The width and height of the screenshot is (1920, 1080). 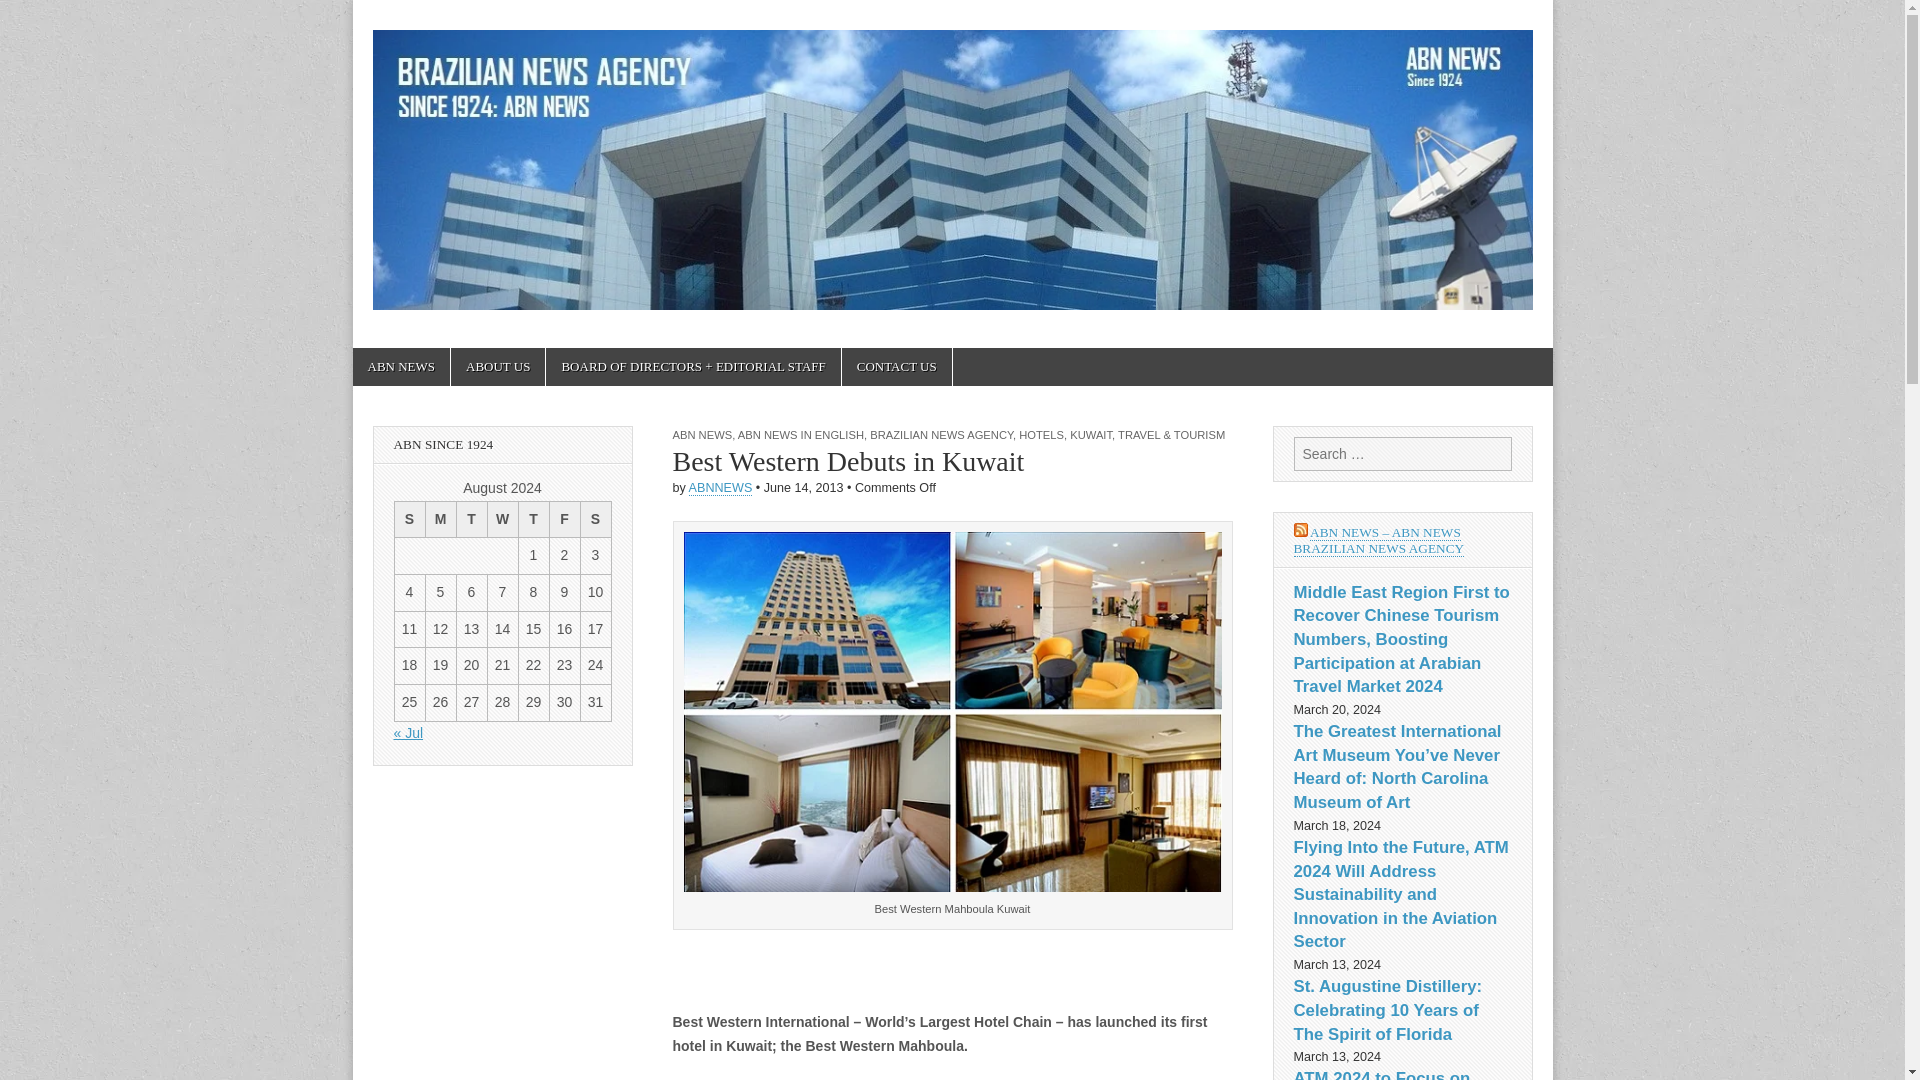 What do you see at coordinates (502, 444) in the screenshot?
I see `ABN NEWS BRAZILIAN NEWS AGENCY` at bounding box center [502, 444].